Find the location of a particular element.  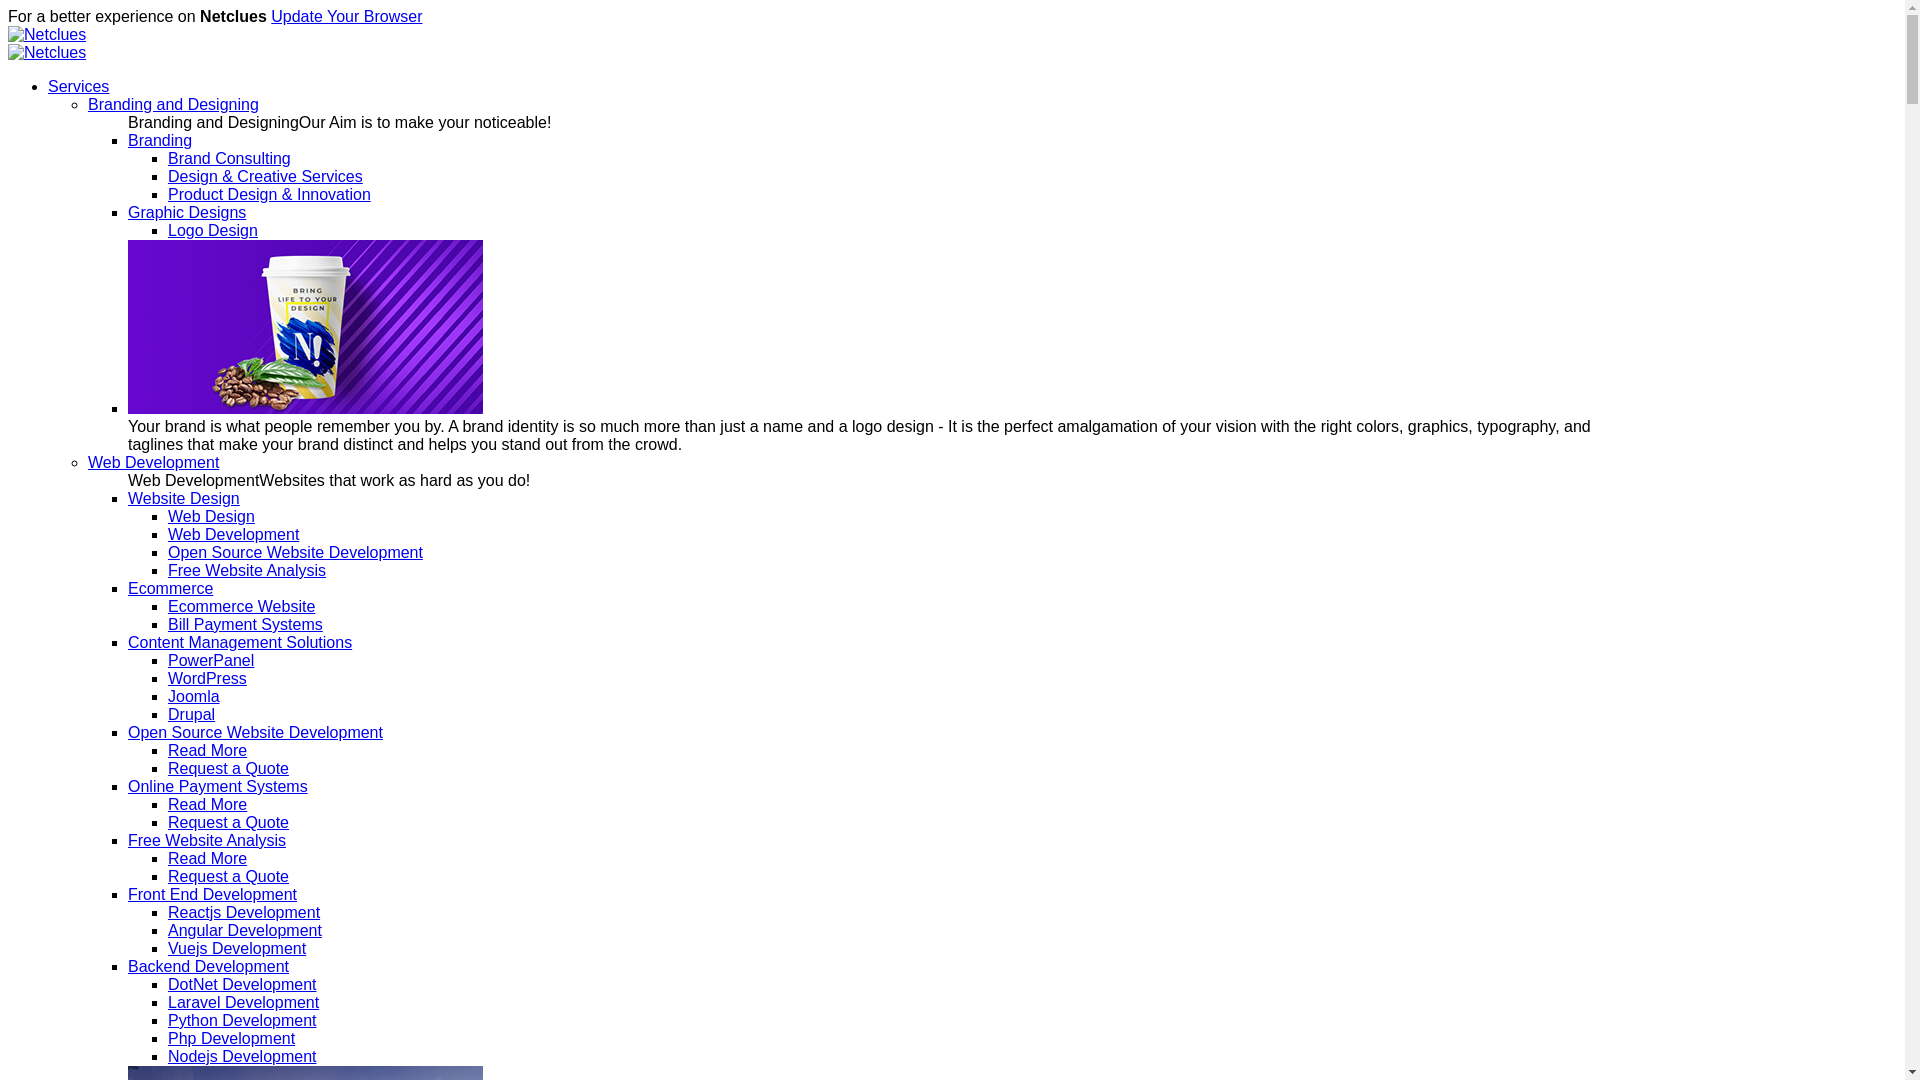

WordPress is located at coordinates (208, 678).